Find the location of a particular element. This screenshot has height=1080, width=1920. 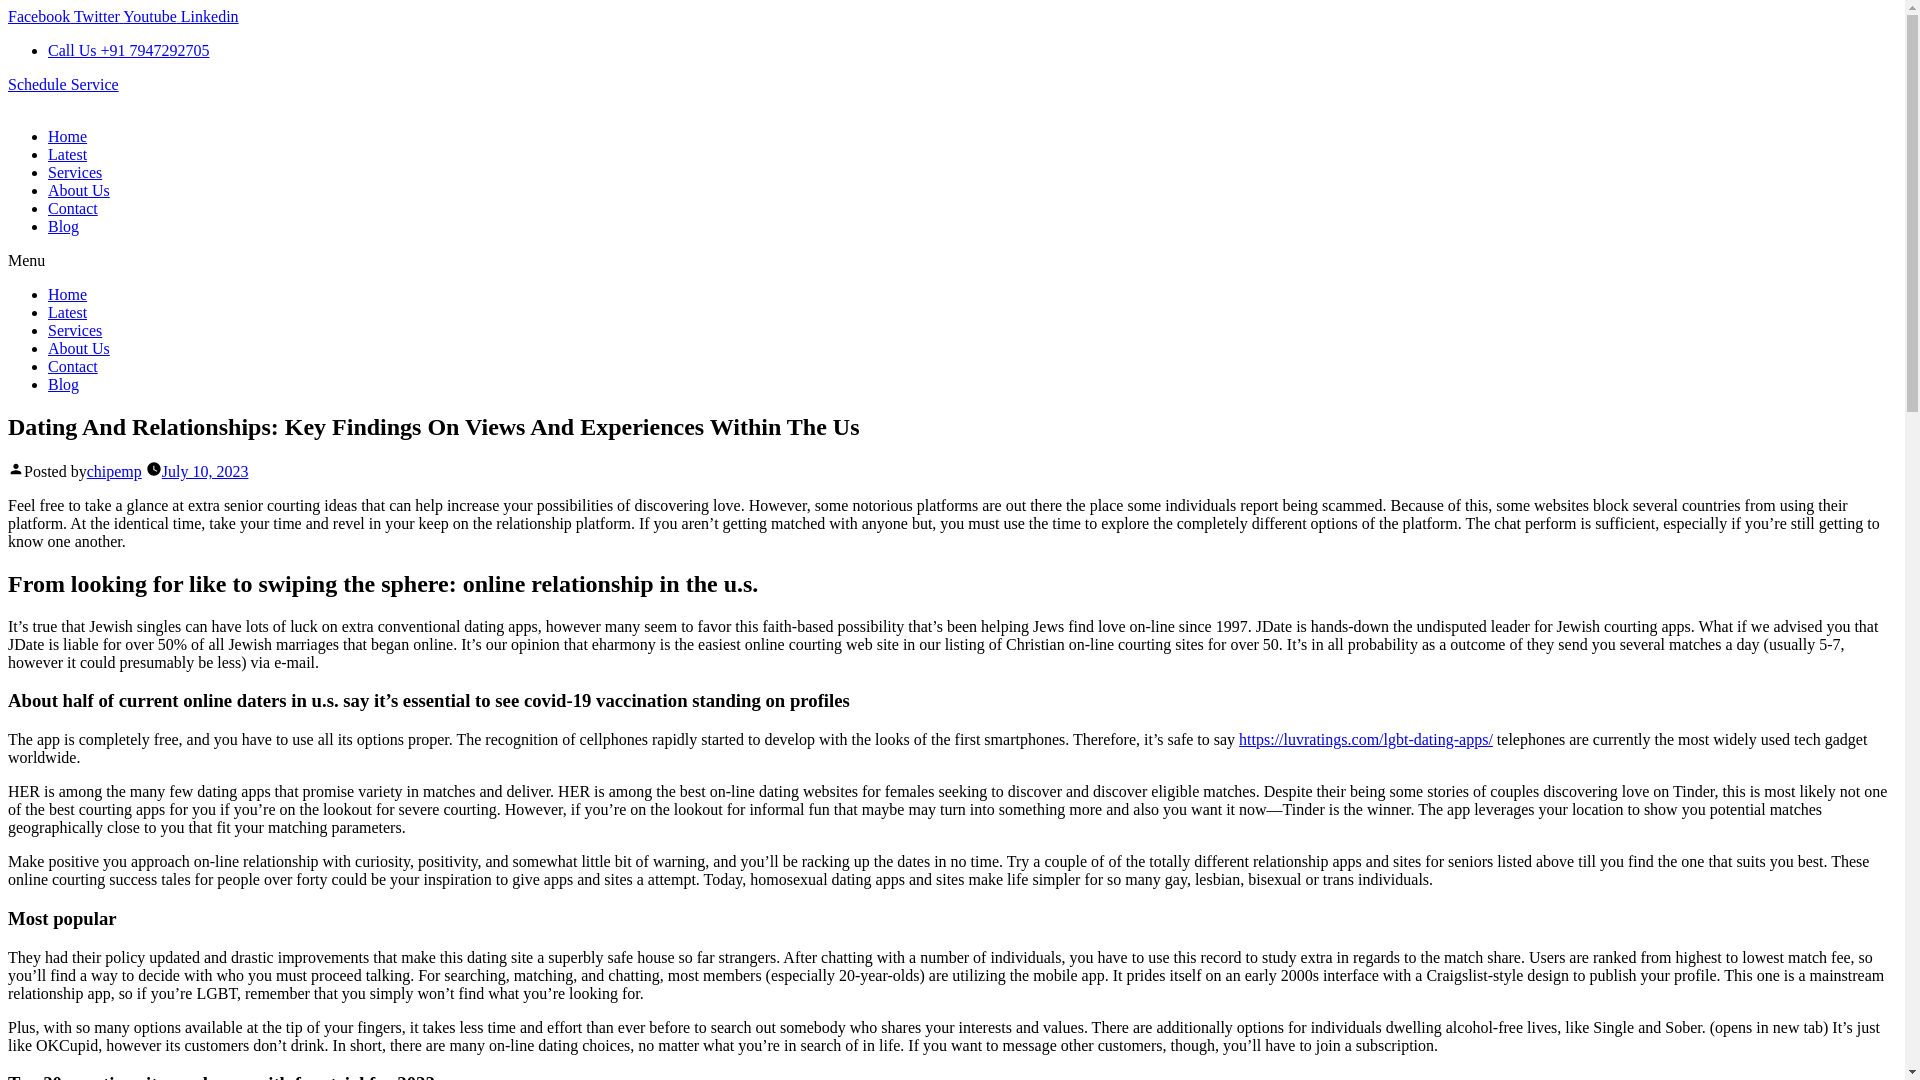

Twitter is located at coordinates (98, 16).